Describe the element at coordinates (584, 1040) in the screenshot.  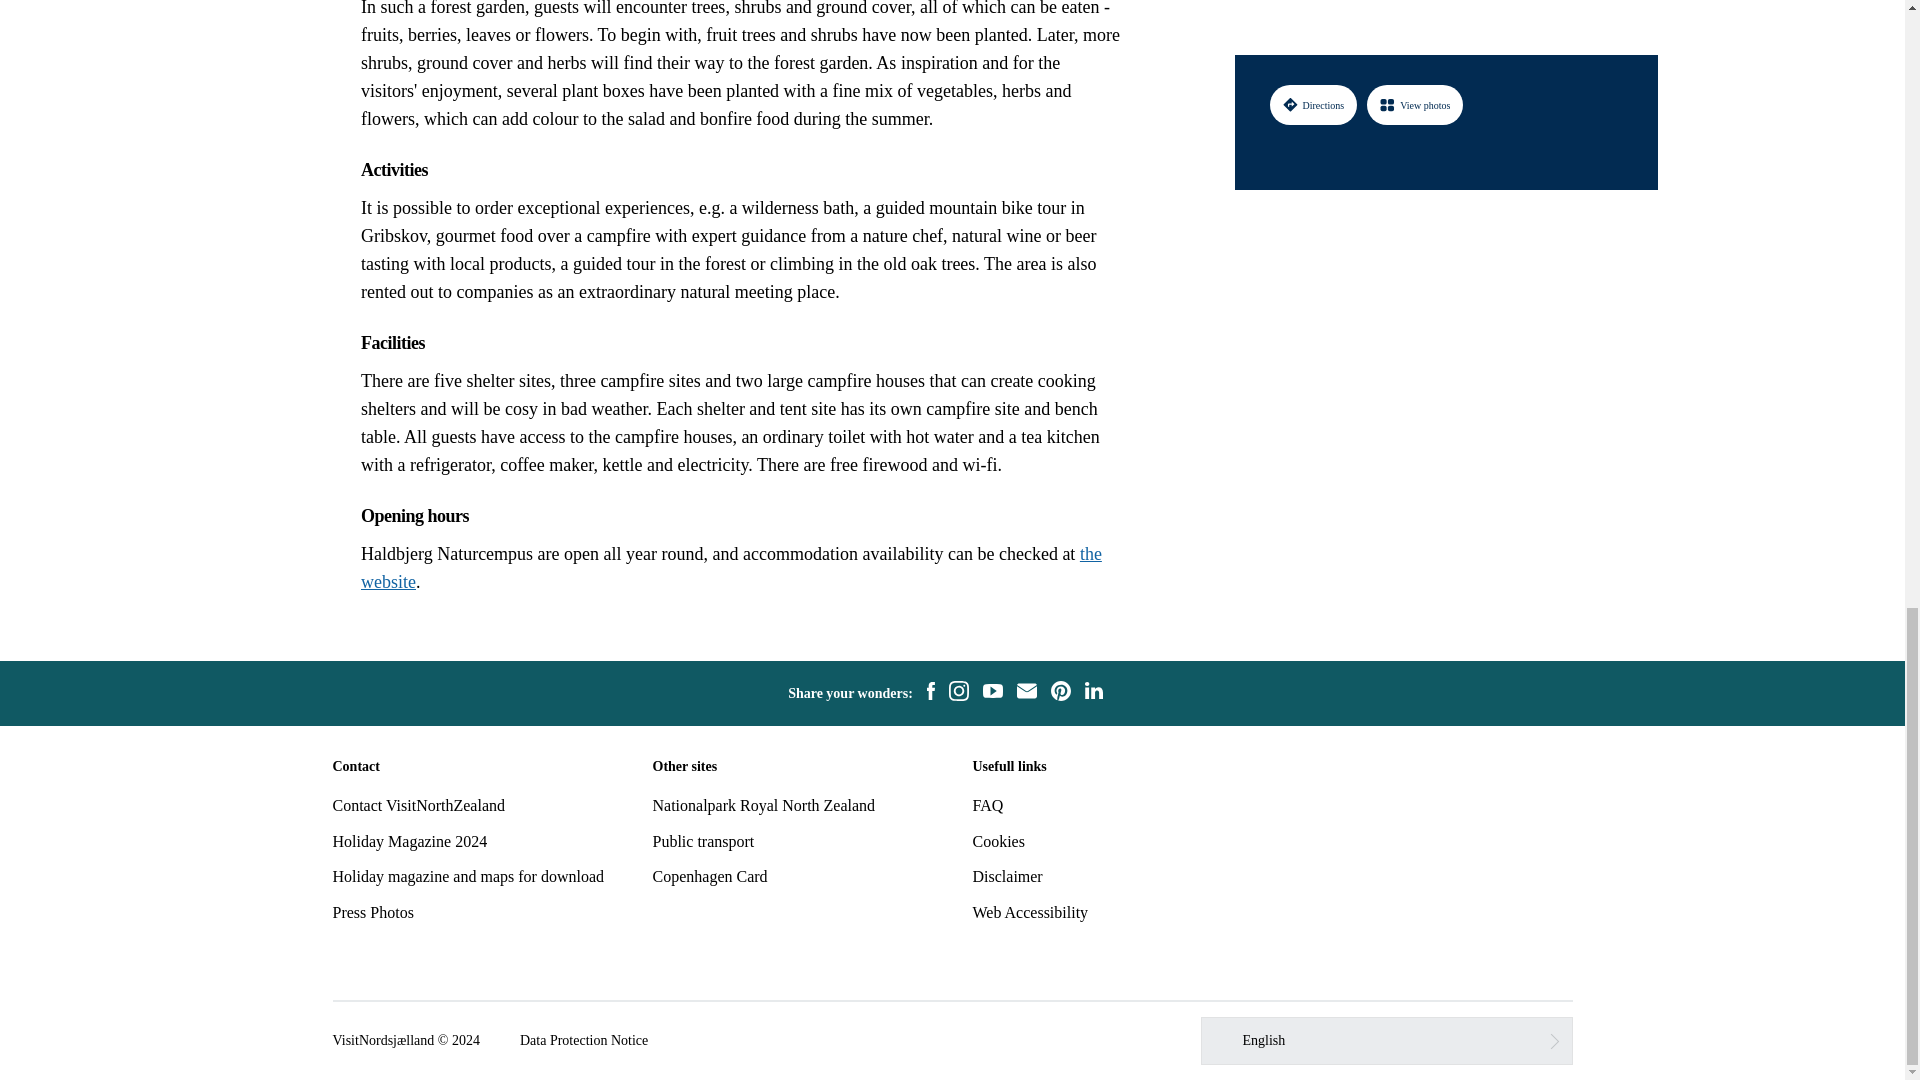
I see `Data Protection Notice` at that location.